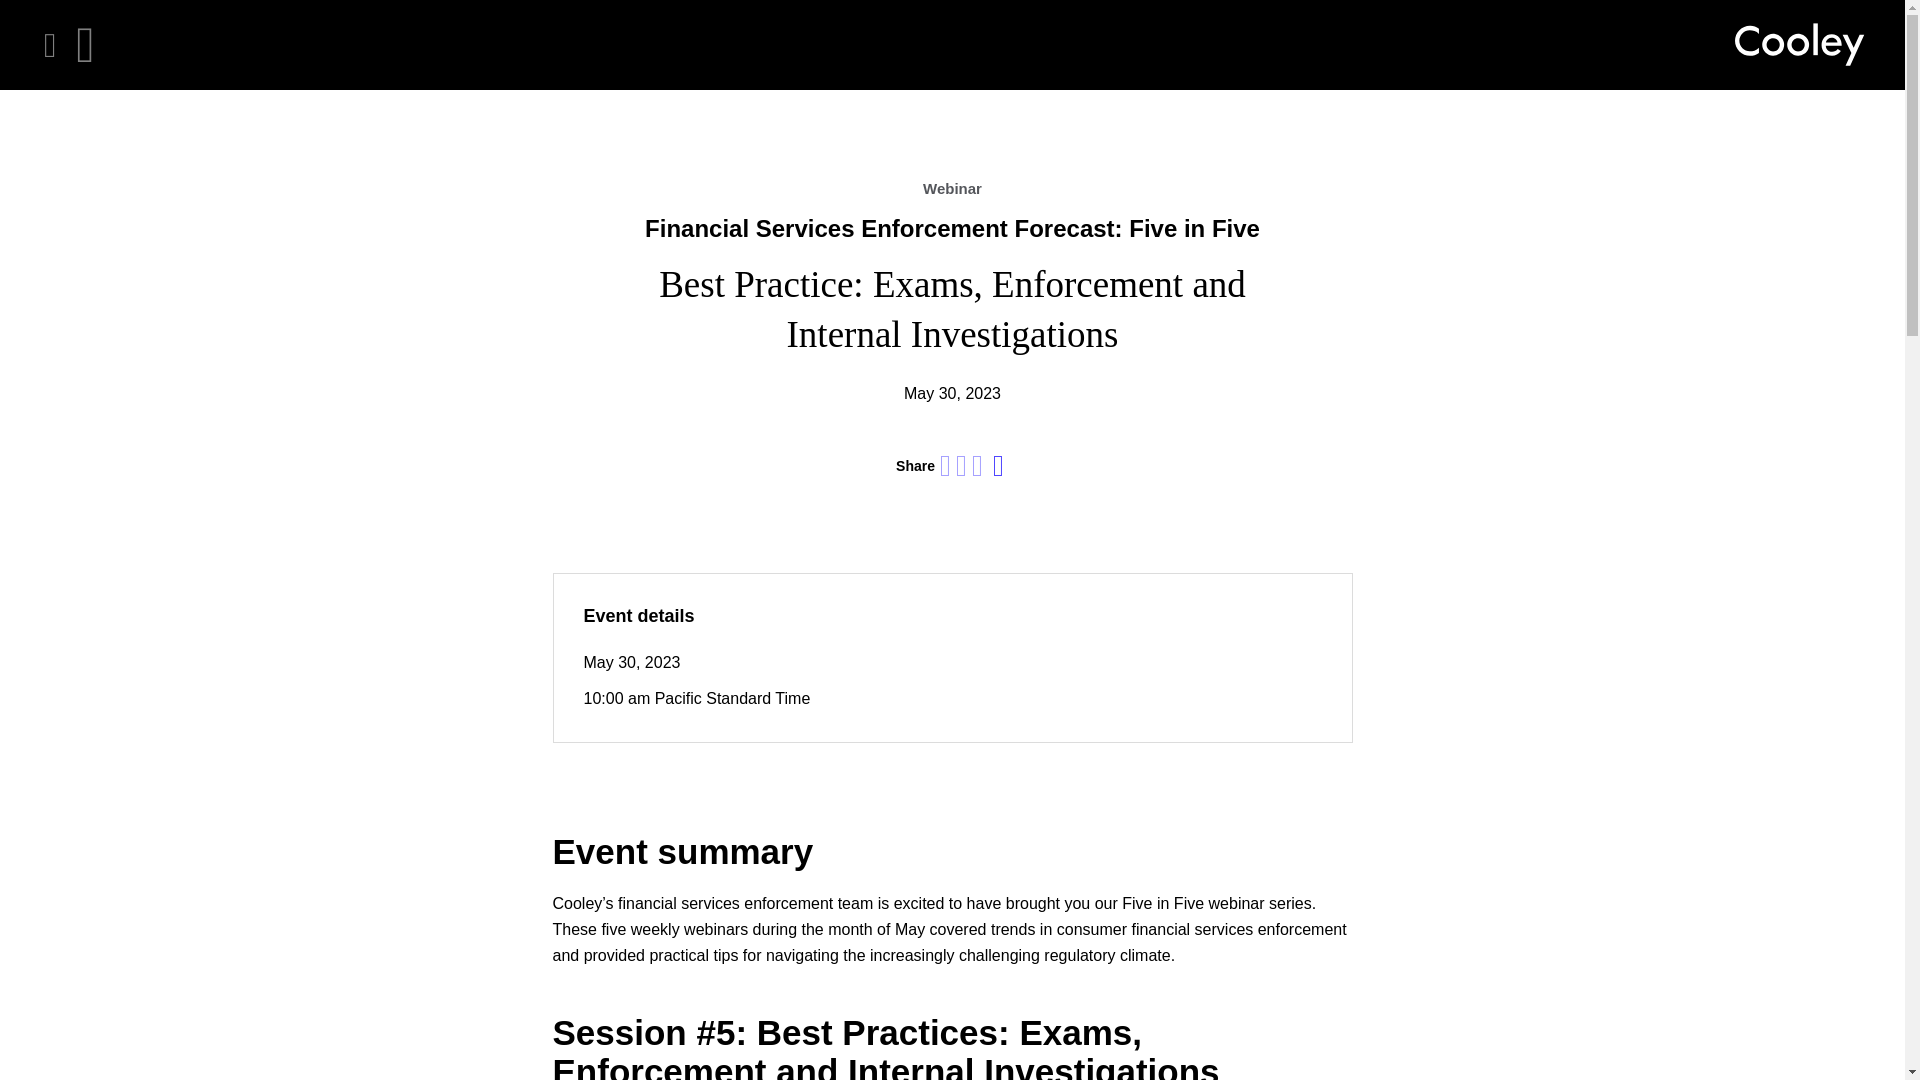  What do you see at coordinates (998, 466) in the screenshot?
I see `Share with Email` at bounding box center [998, 466].